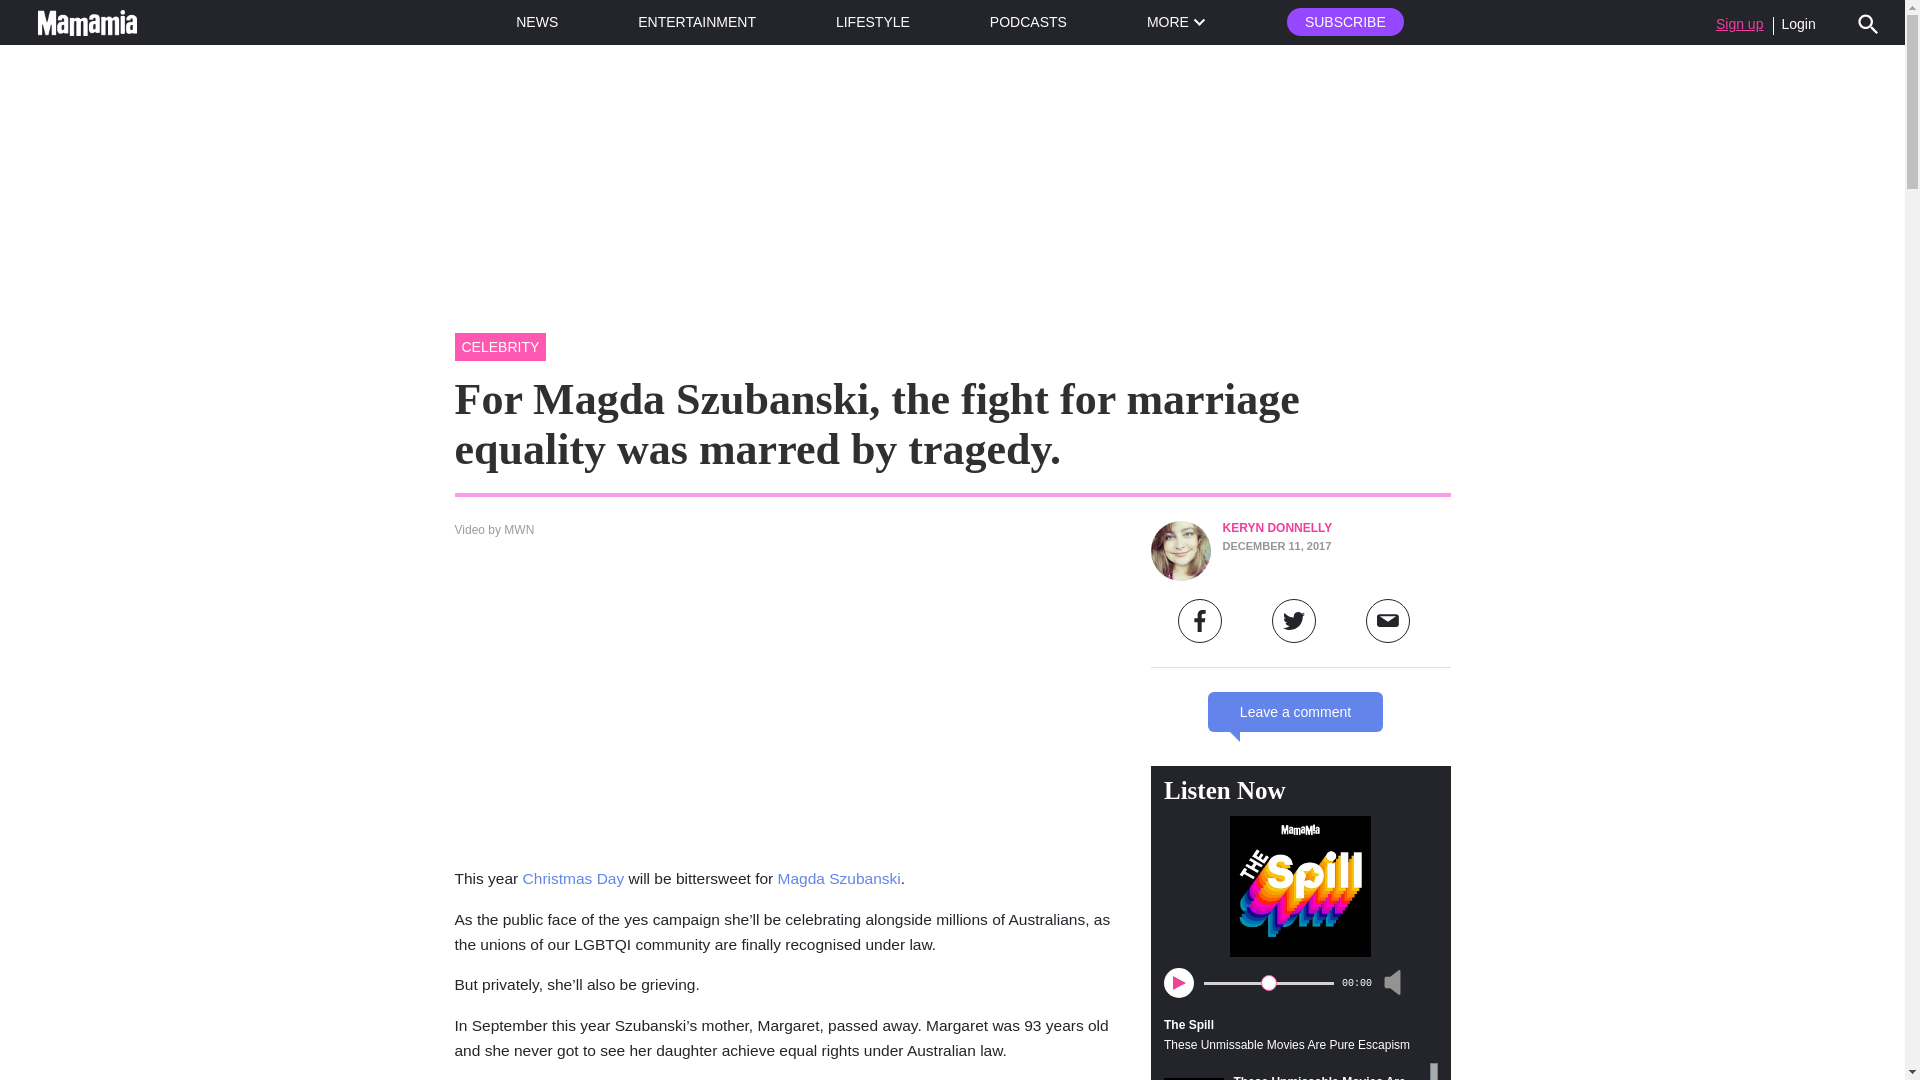 The height and width of the screenshot is (1080, 1920). I want to click on Search, so click(1868, 22).